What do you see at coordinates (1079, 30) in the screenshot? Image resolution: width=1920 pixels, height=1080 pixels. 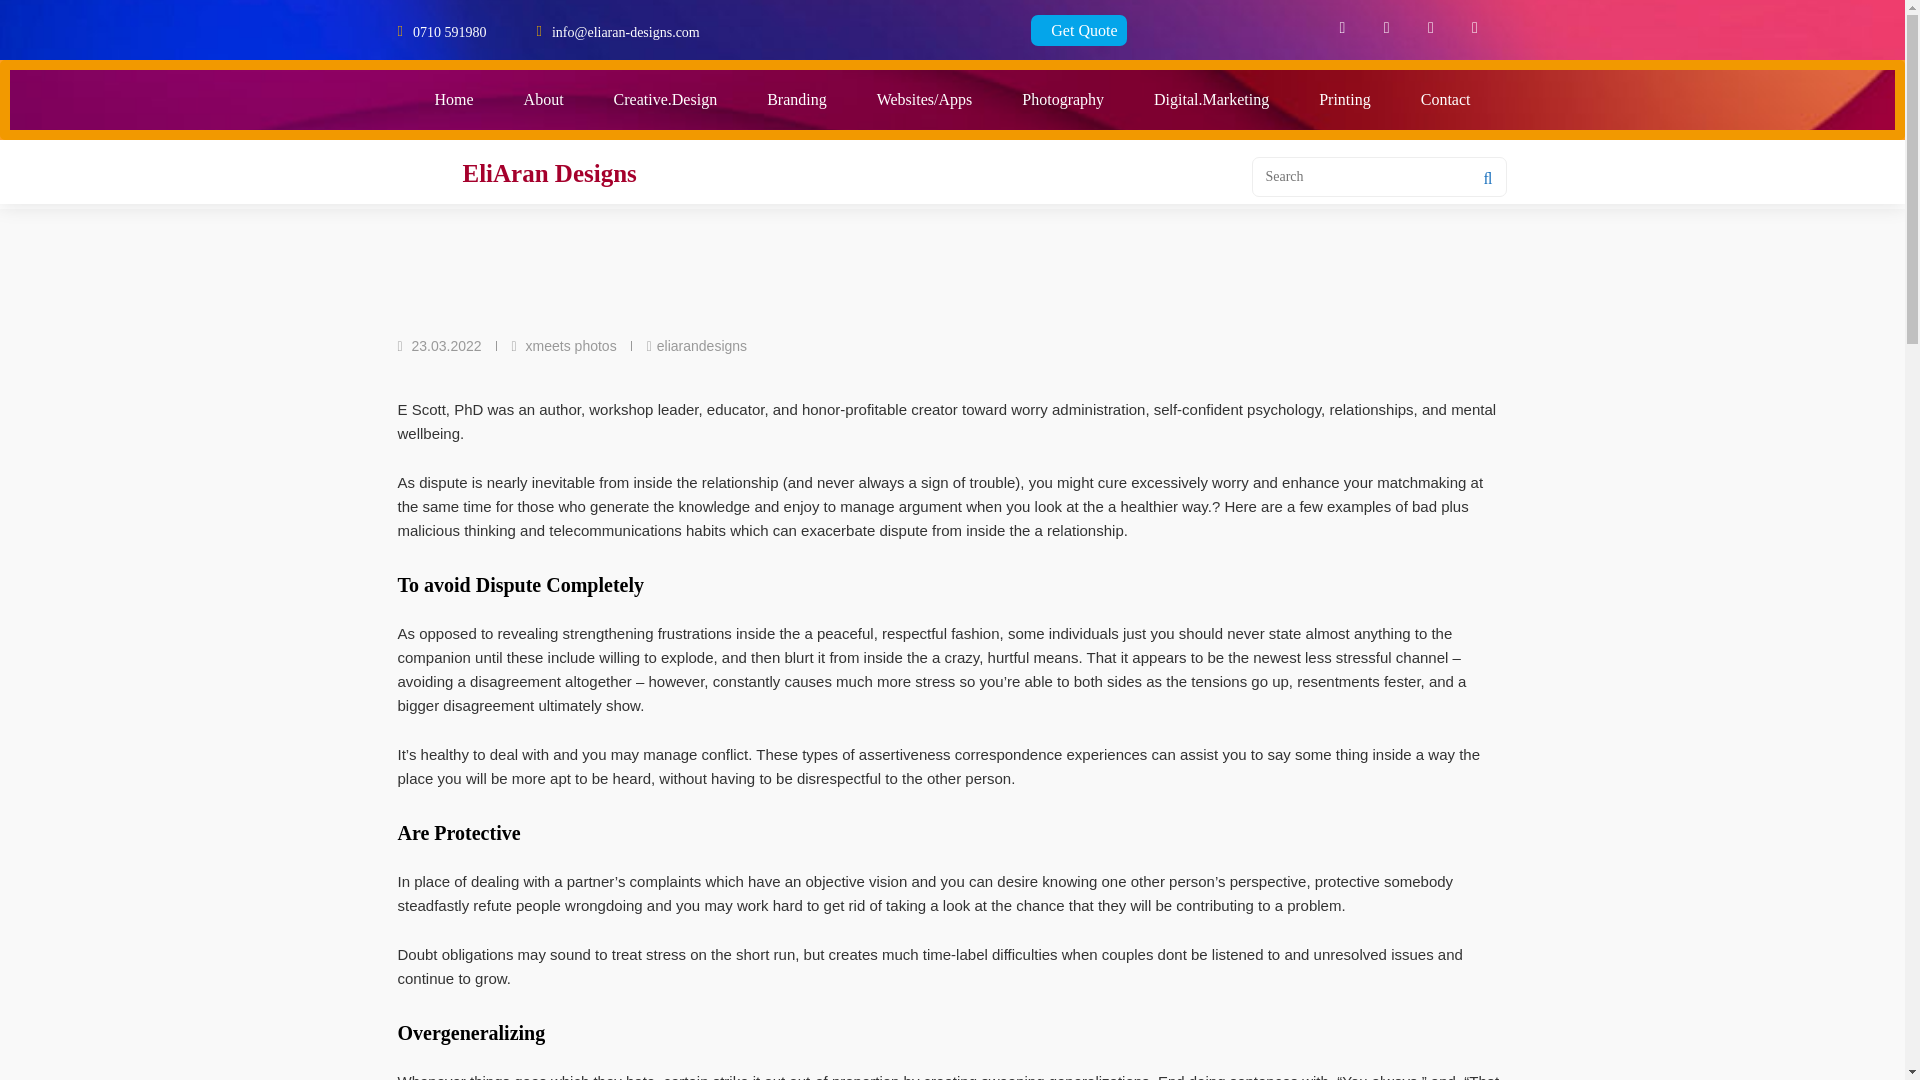 I see `Get Quote` at bounding box center [1079, 30].